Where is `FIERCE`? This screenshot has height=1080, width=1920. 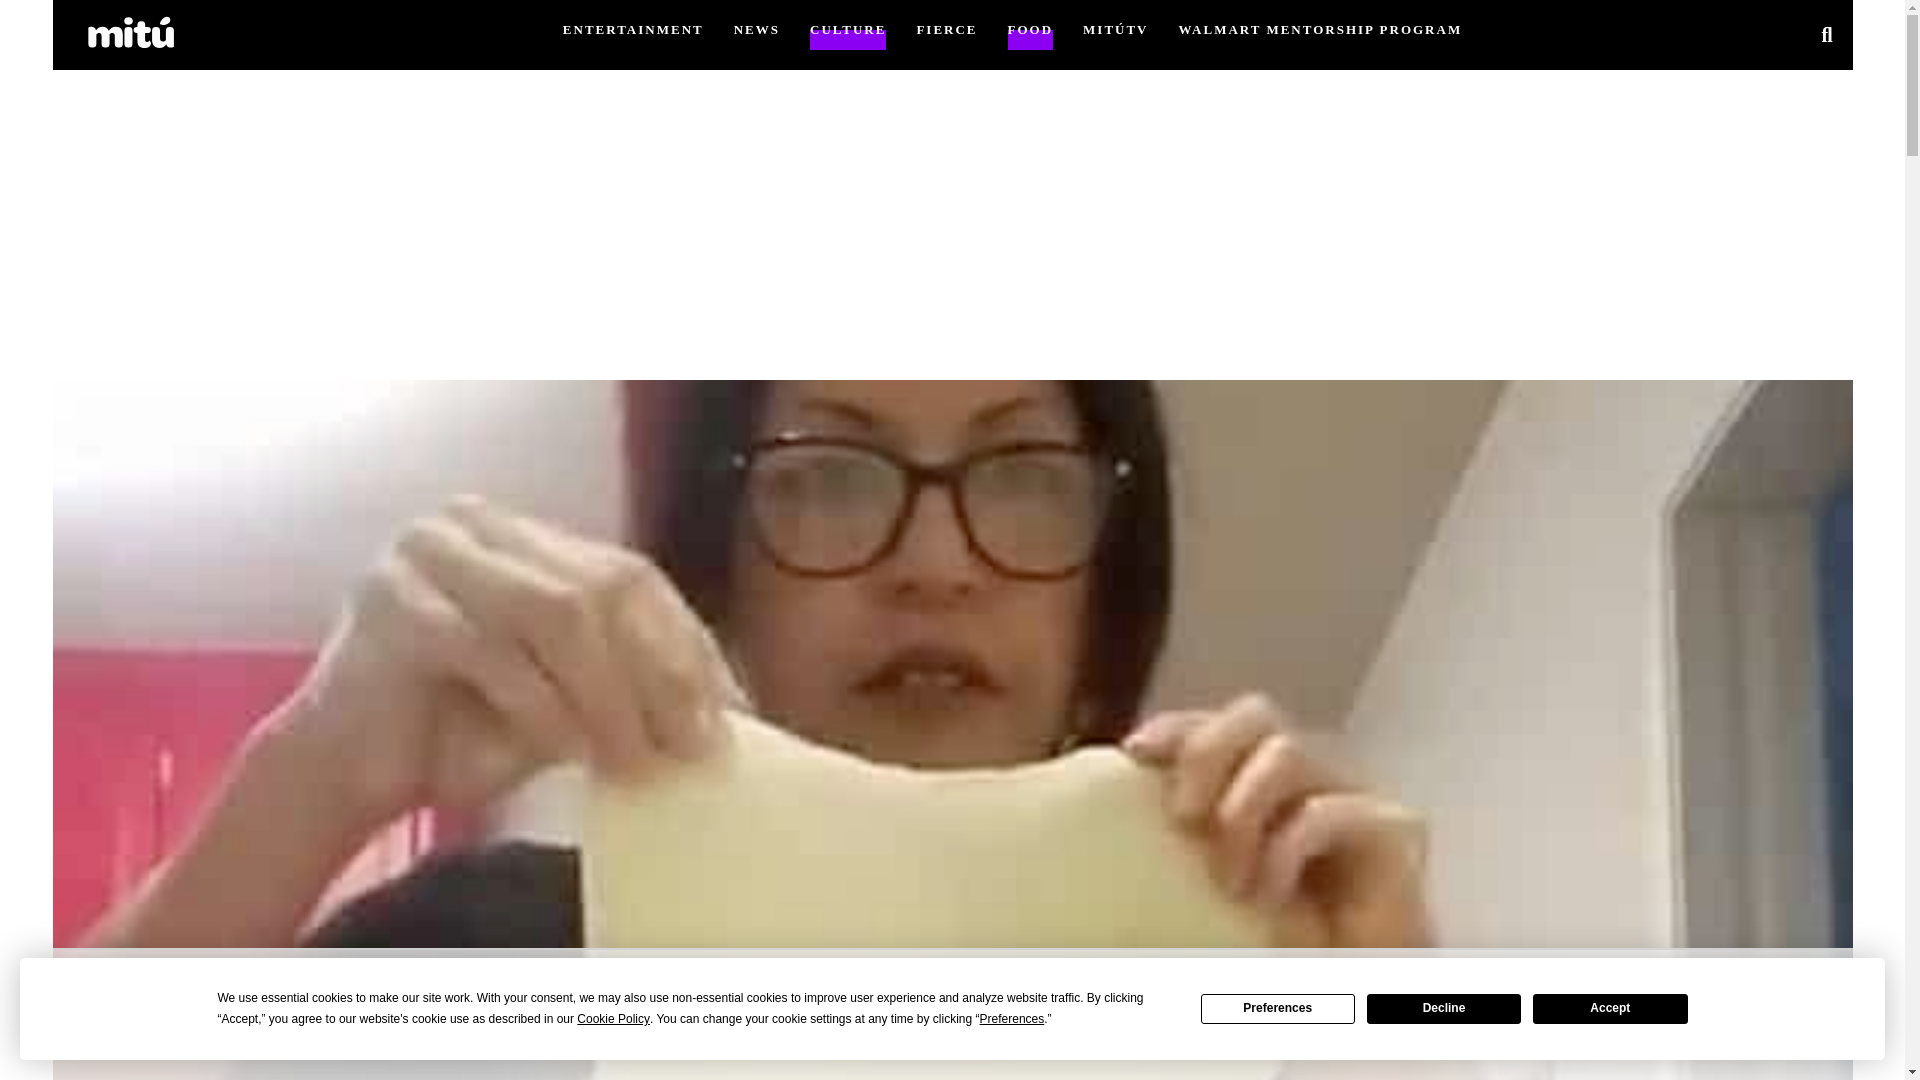
FIERCE is located at coordinates (946, 28).